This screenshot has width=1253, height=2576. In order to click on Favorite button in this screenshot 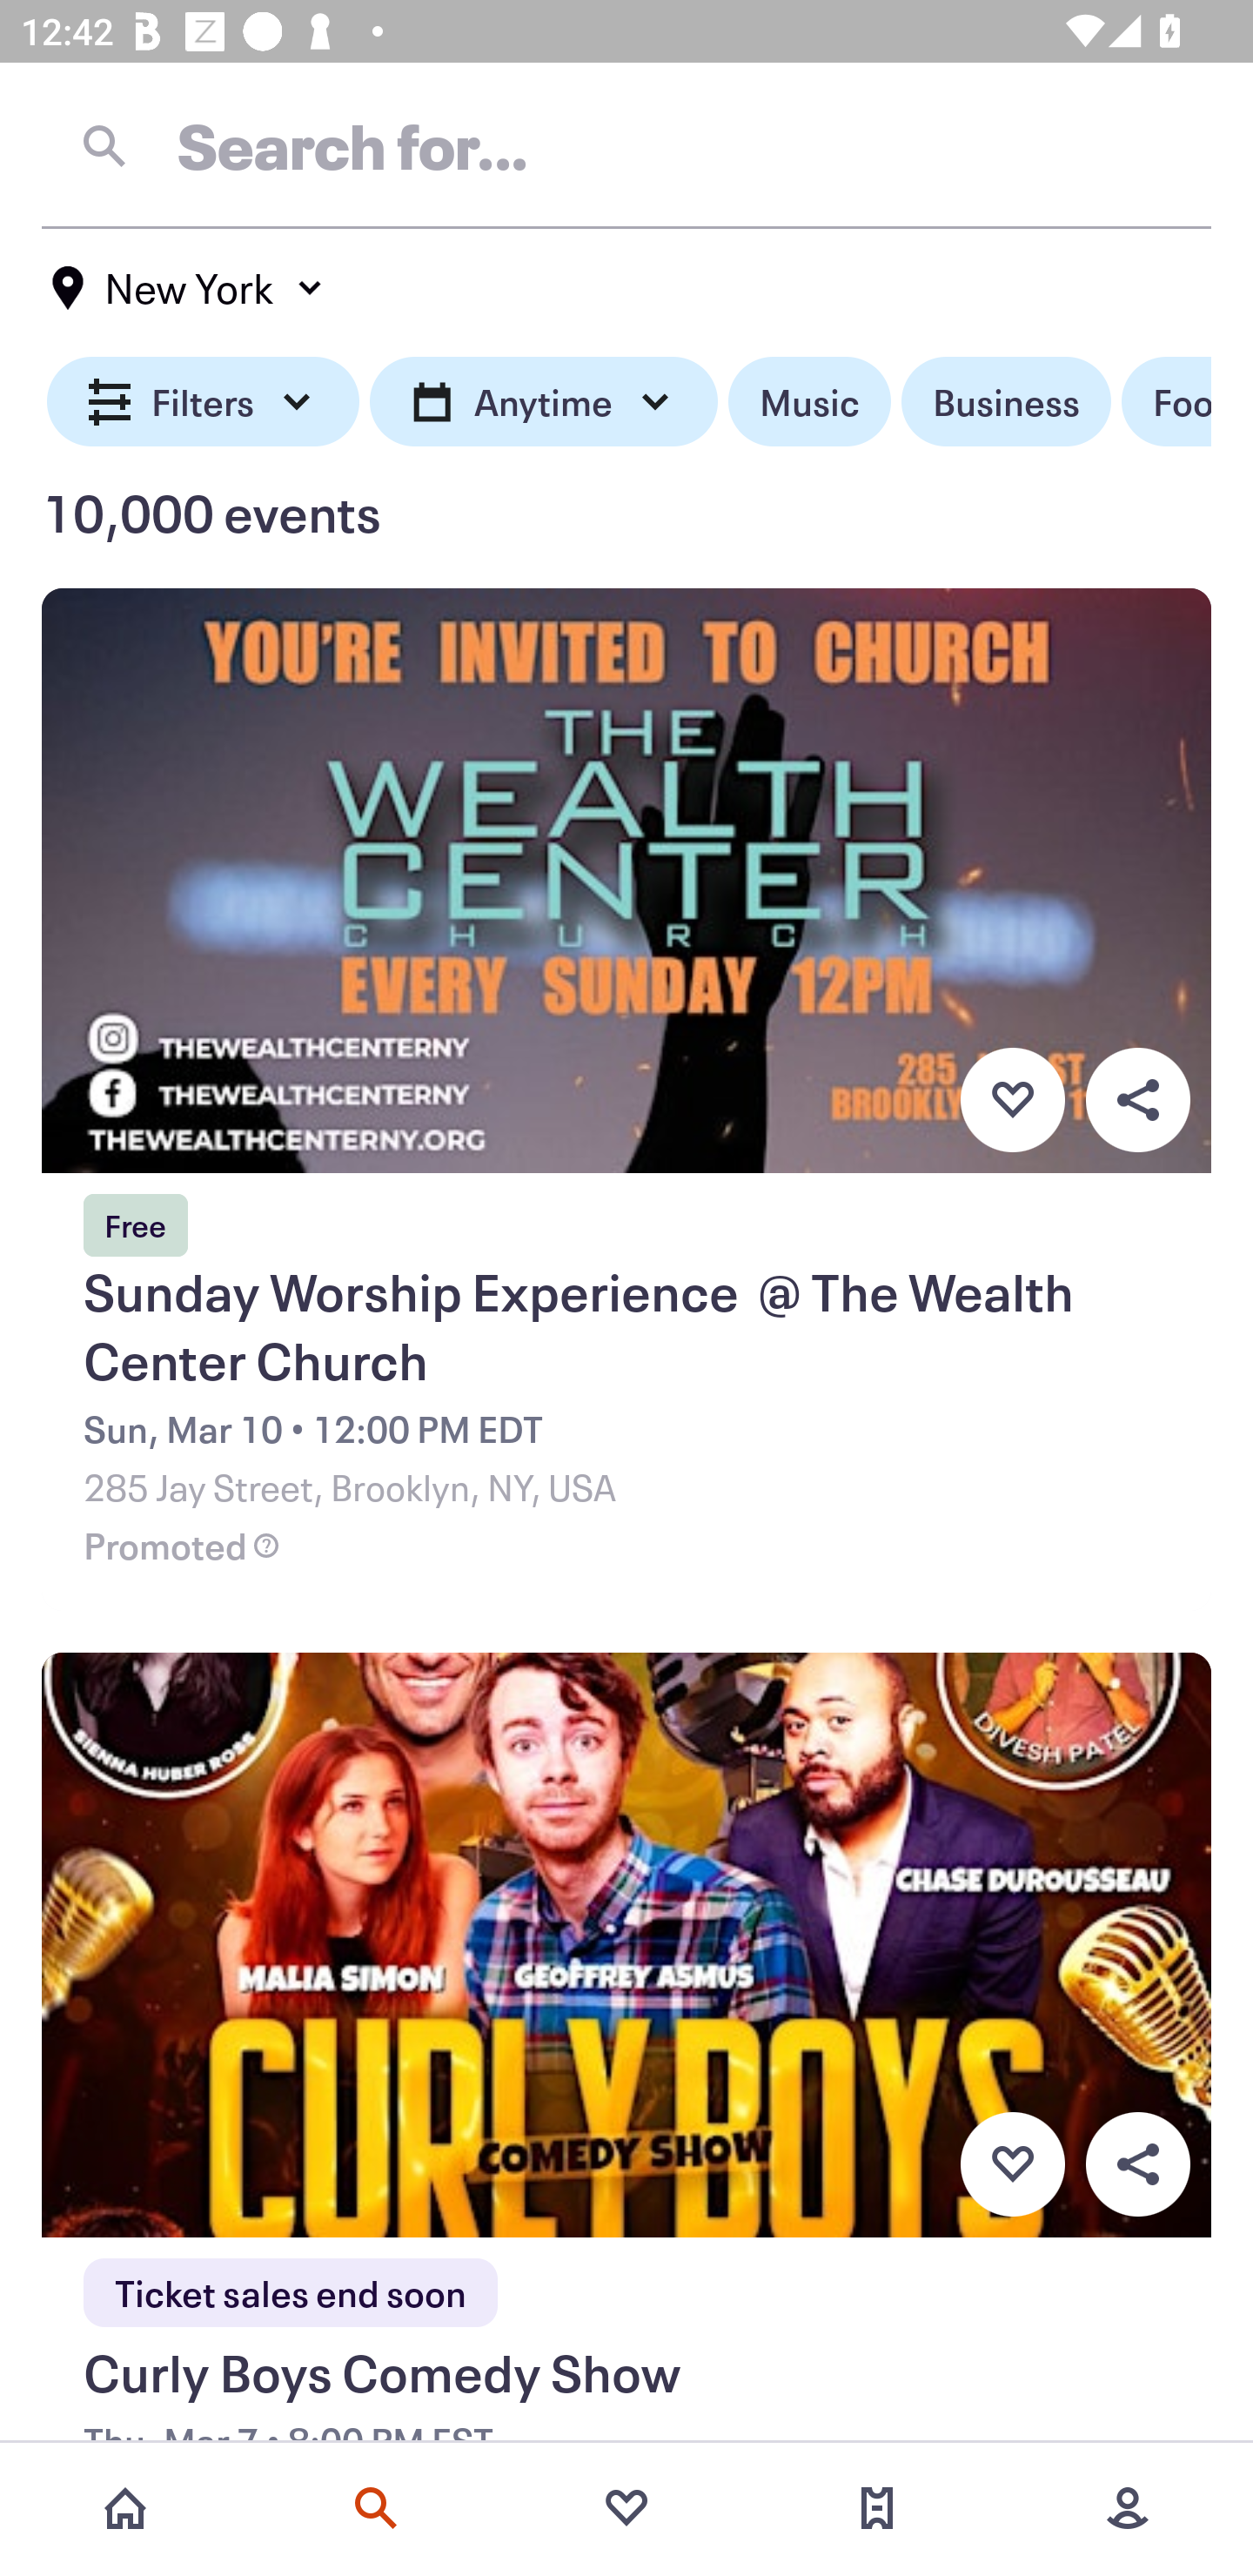, I will do `click(1012, 1099)`.